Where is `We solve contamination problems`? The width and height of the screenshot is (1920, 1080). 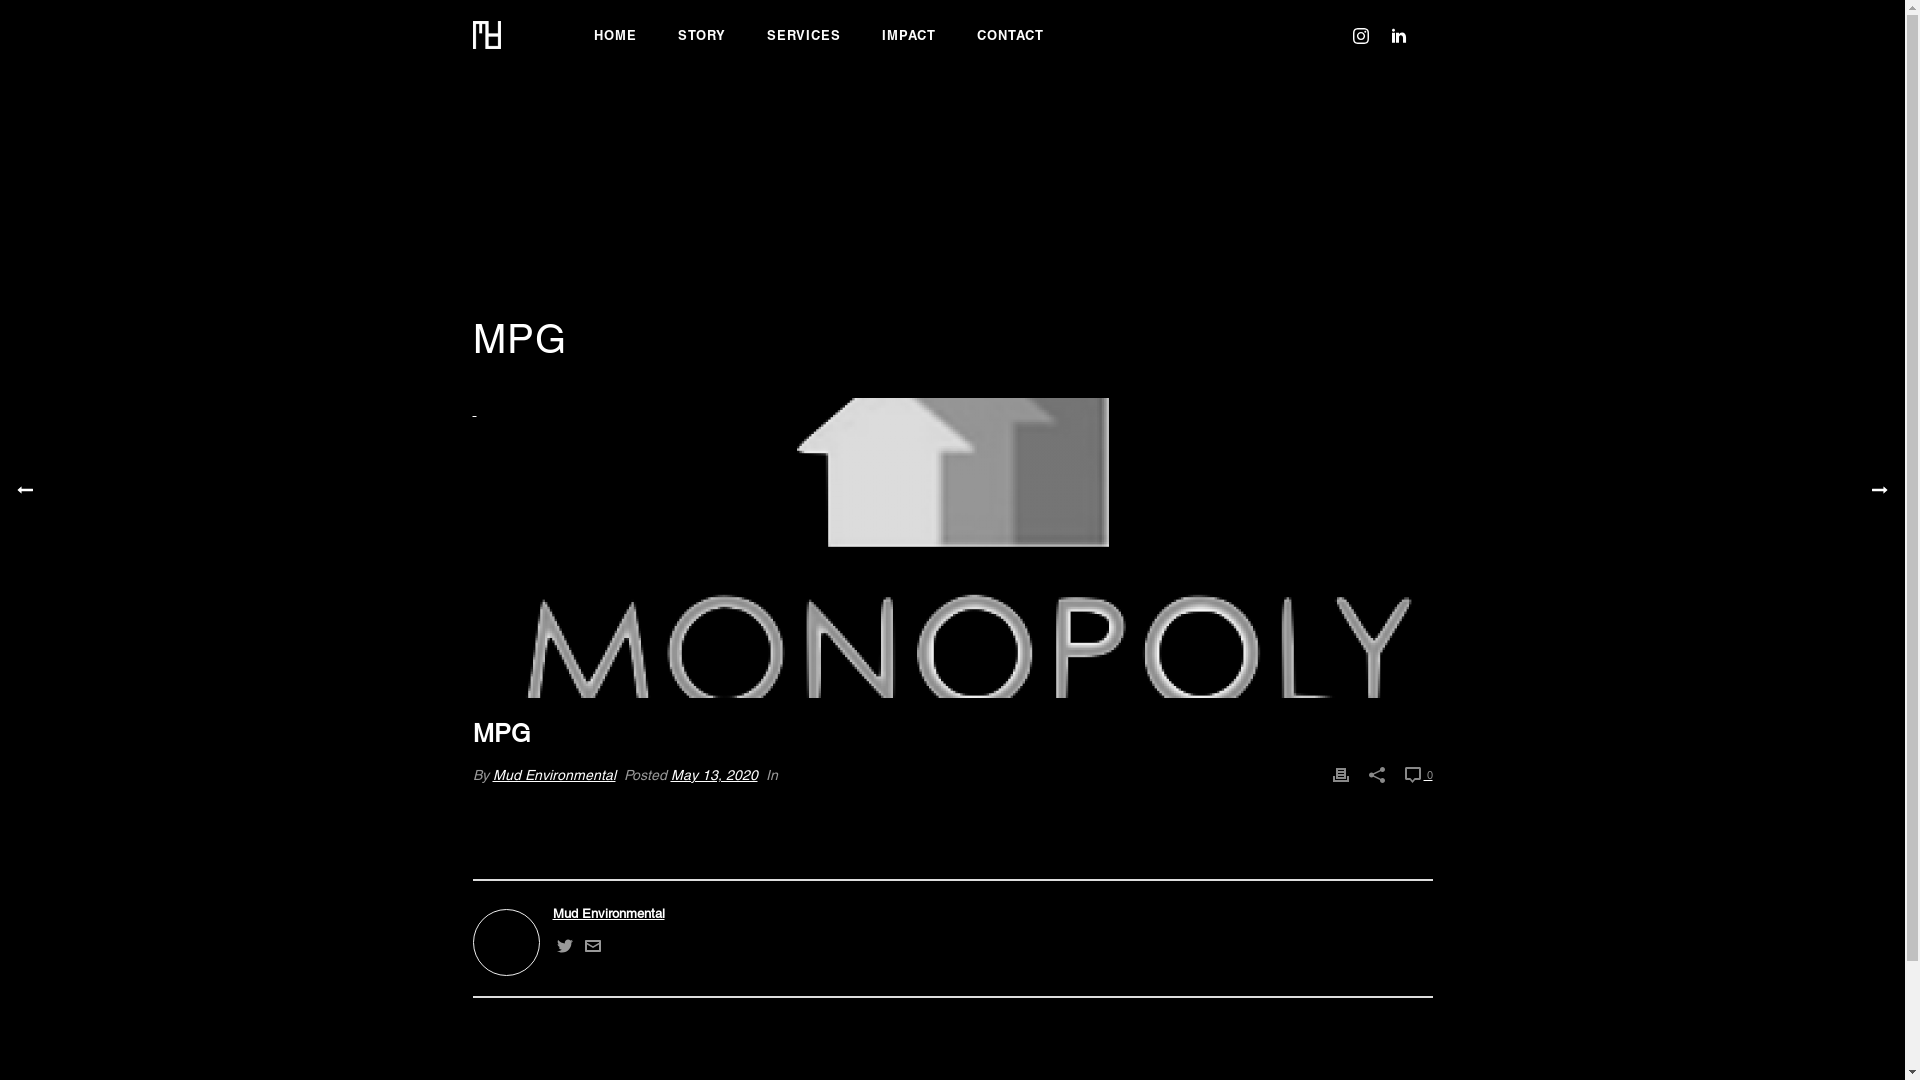 We solve contamination problems is located at coordinates (486, 35).